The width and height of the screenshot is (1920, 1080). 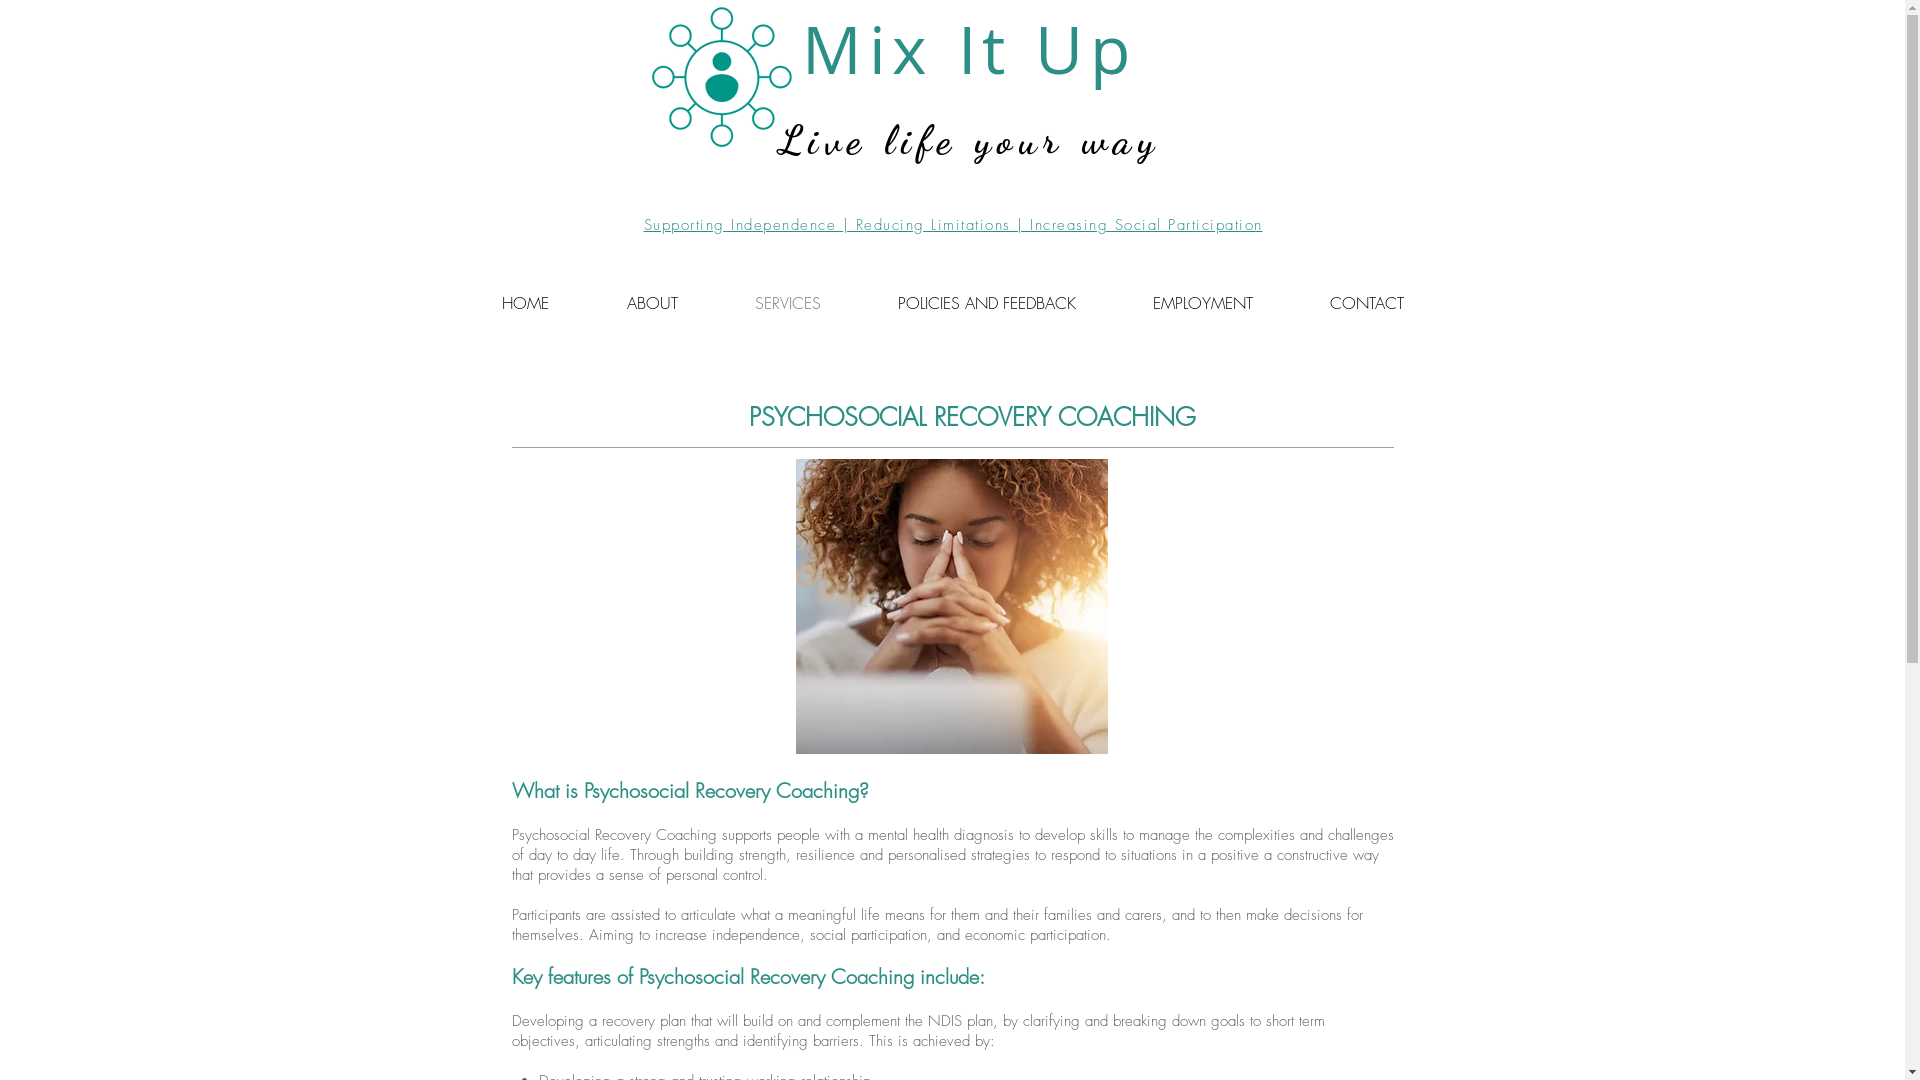 I want to click on HOME, so click(x=524, y=303).